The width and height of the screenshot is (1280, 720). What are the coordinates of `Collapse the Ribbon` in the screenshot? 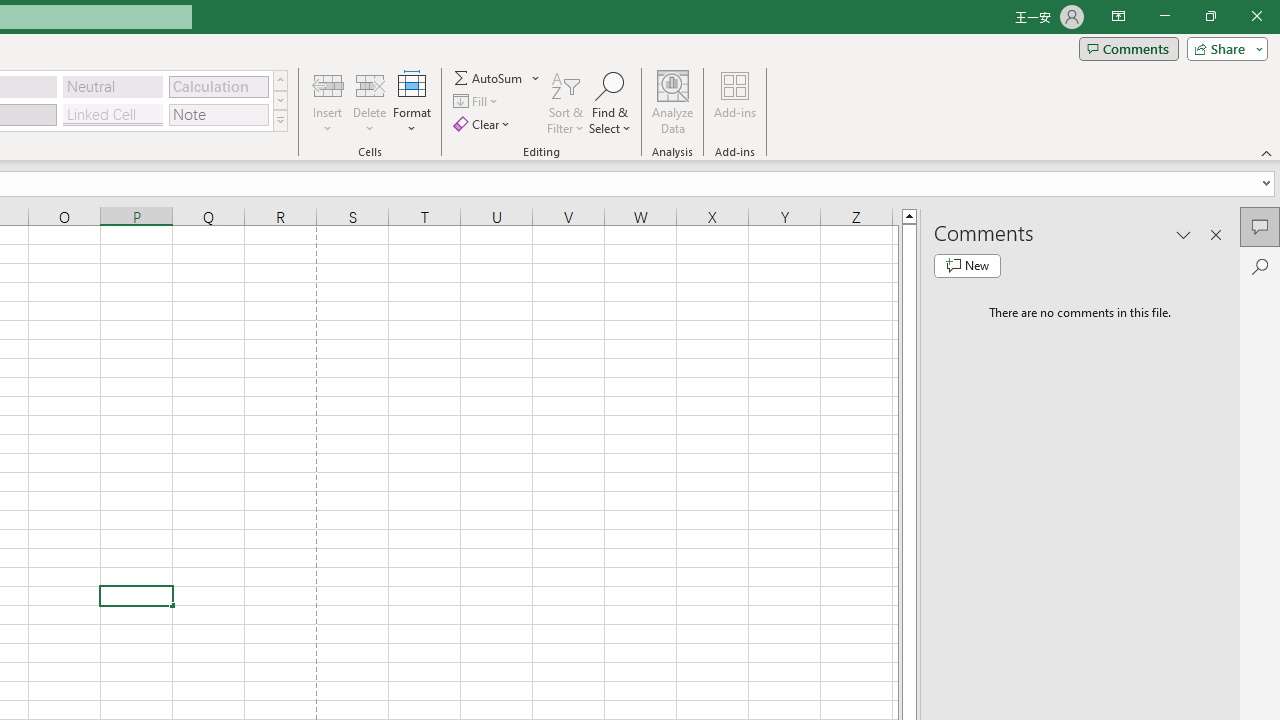 It's located at (1267, 152).